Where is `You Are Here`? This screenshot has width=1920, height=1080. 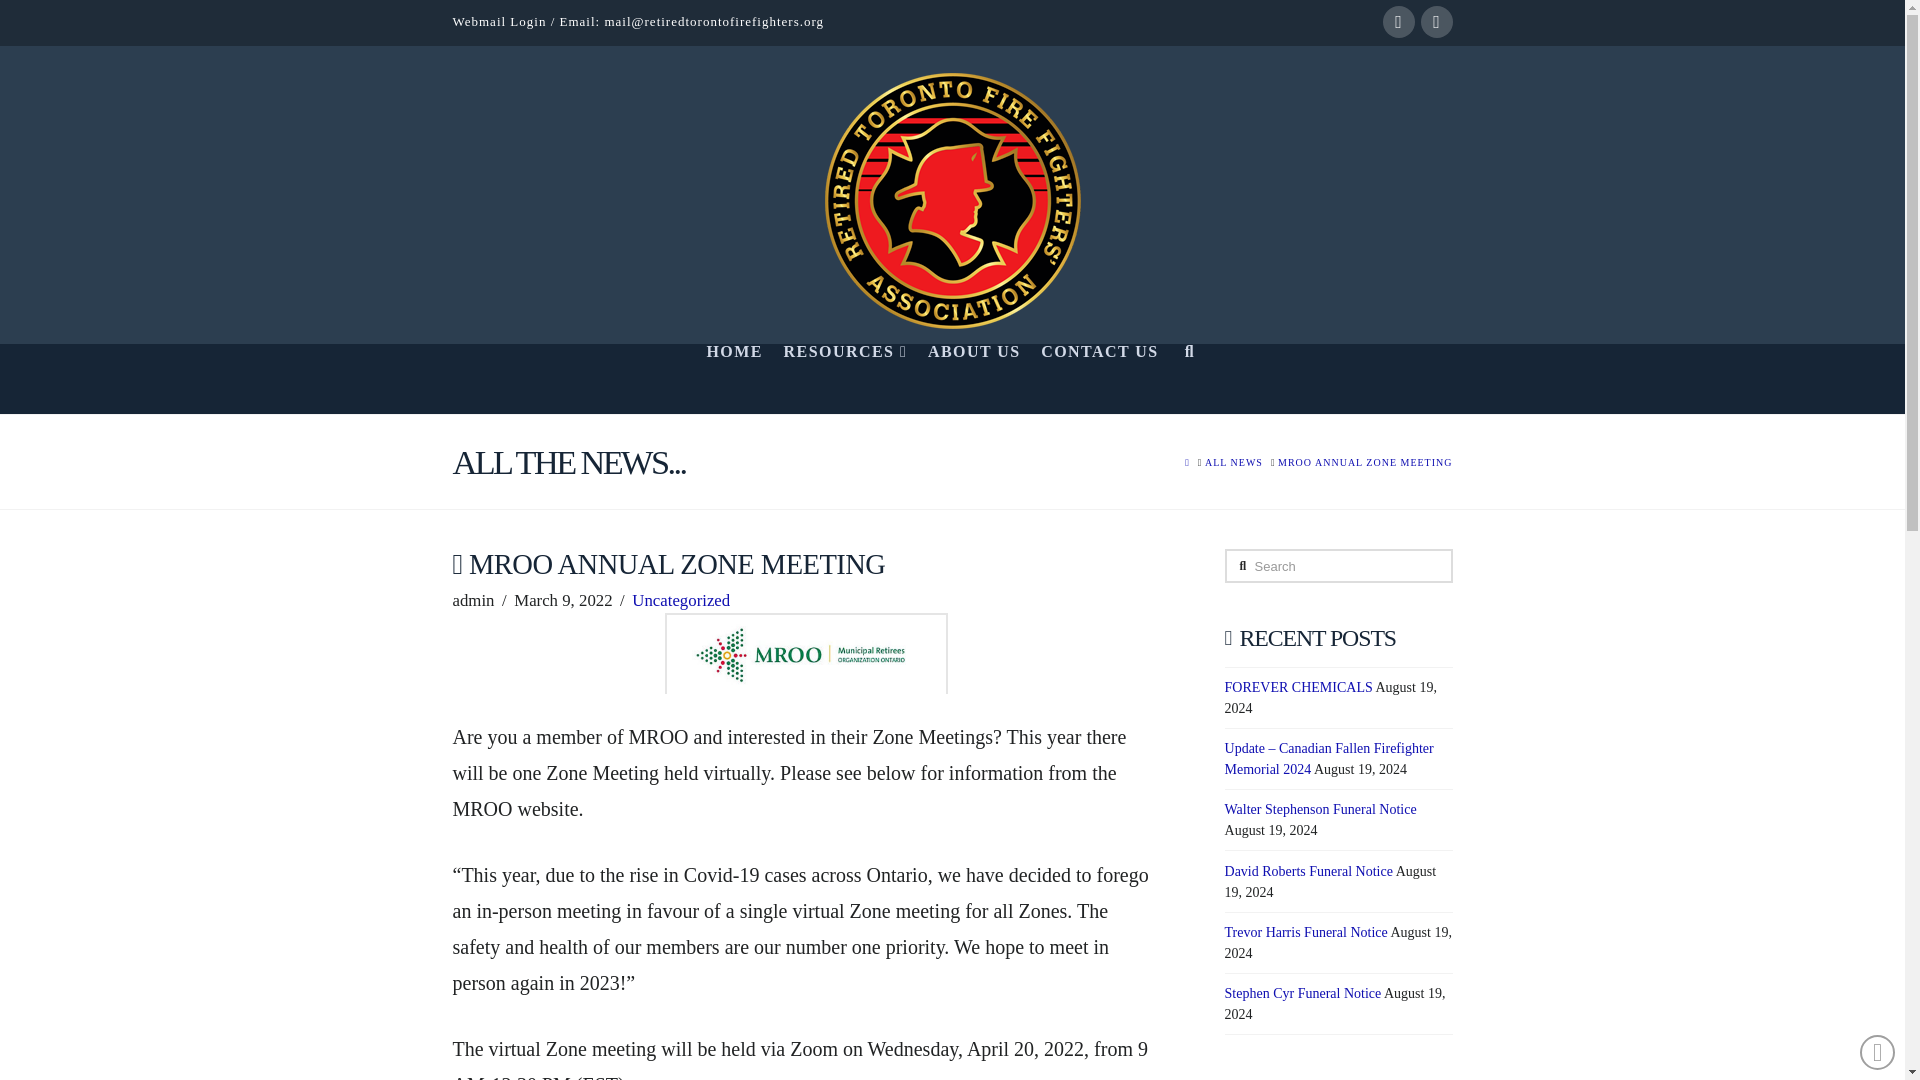 You Are Here is located at coordinates (1364, 462).